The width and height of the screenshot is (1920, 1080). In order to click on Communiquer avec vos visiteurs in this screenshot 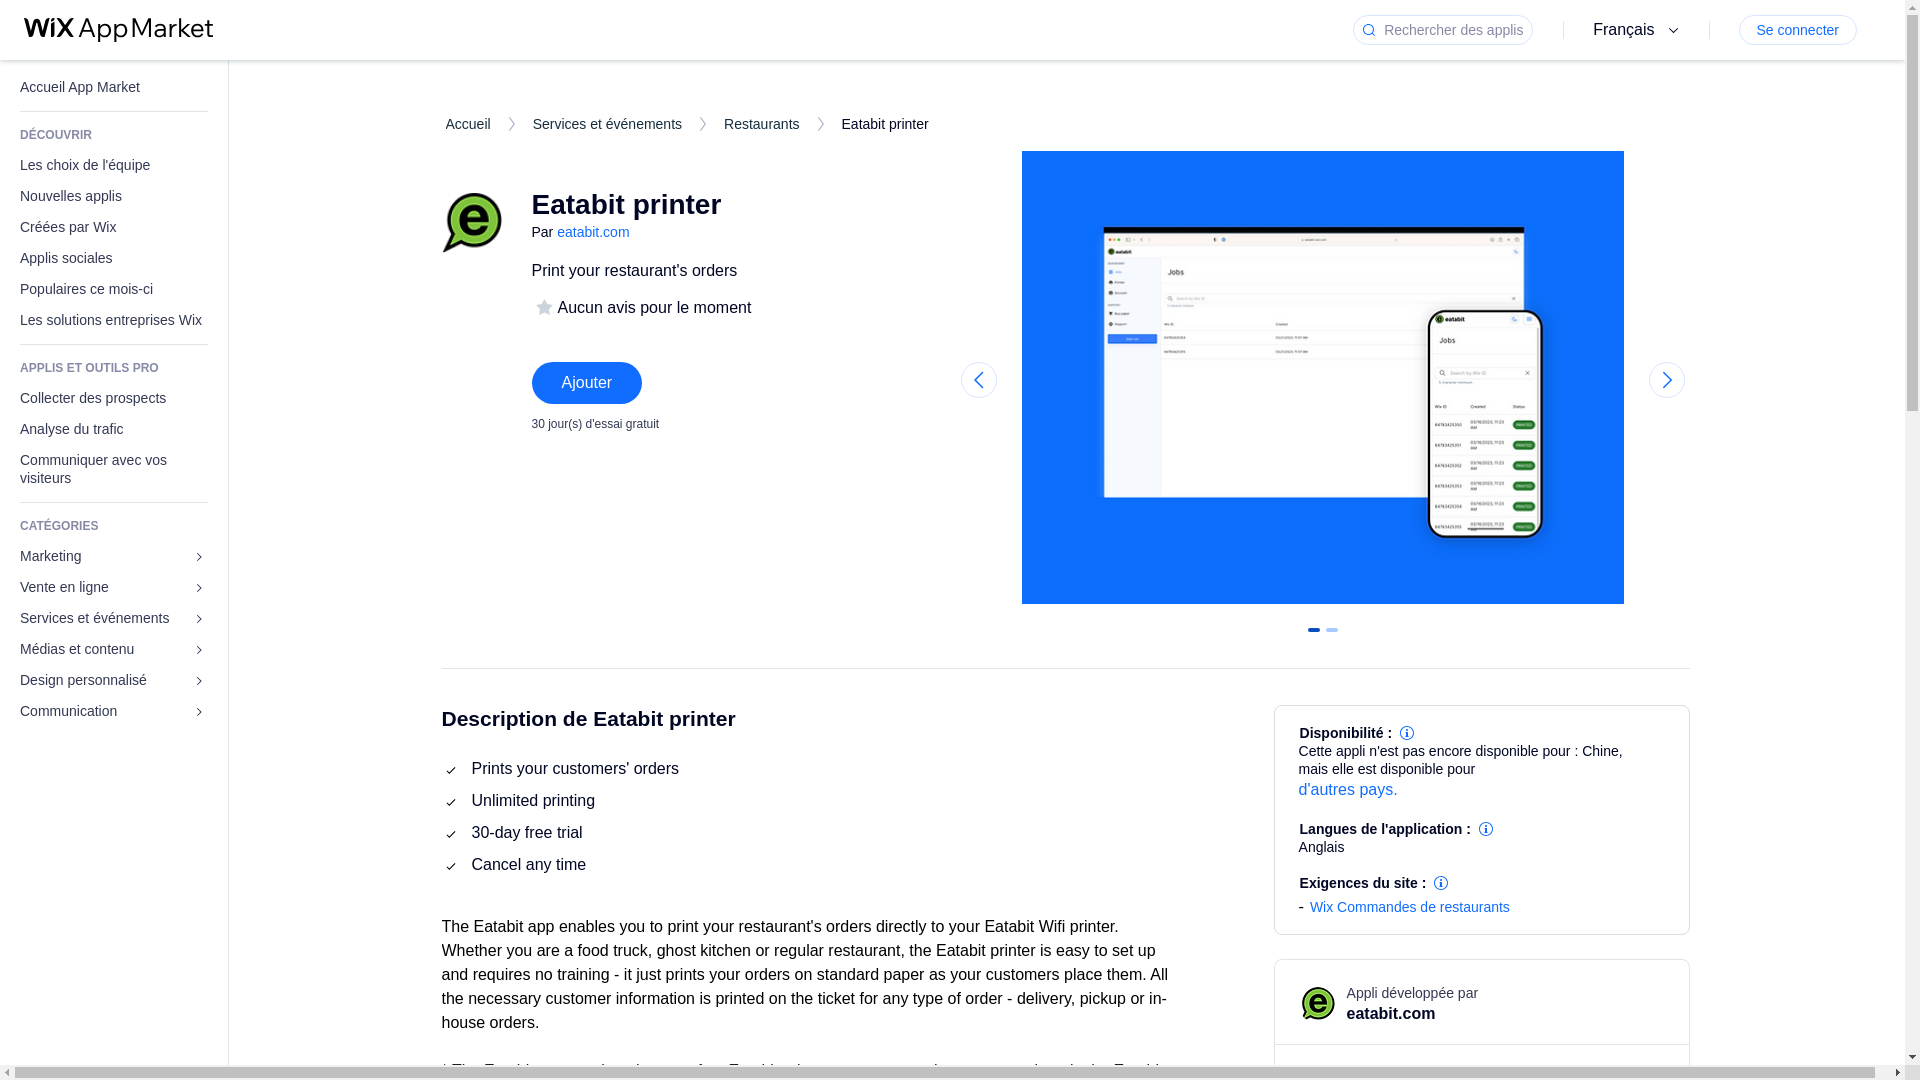, I will do `click(114, 468)`.